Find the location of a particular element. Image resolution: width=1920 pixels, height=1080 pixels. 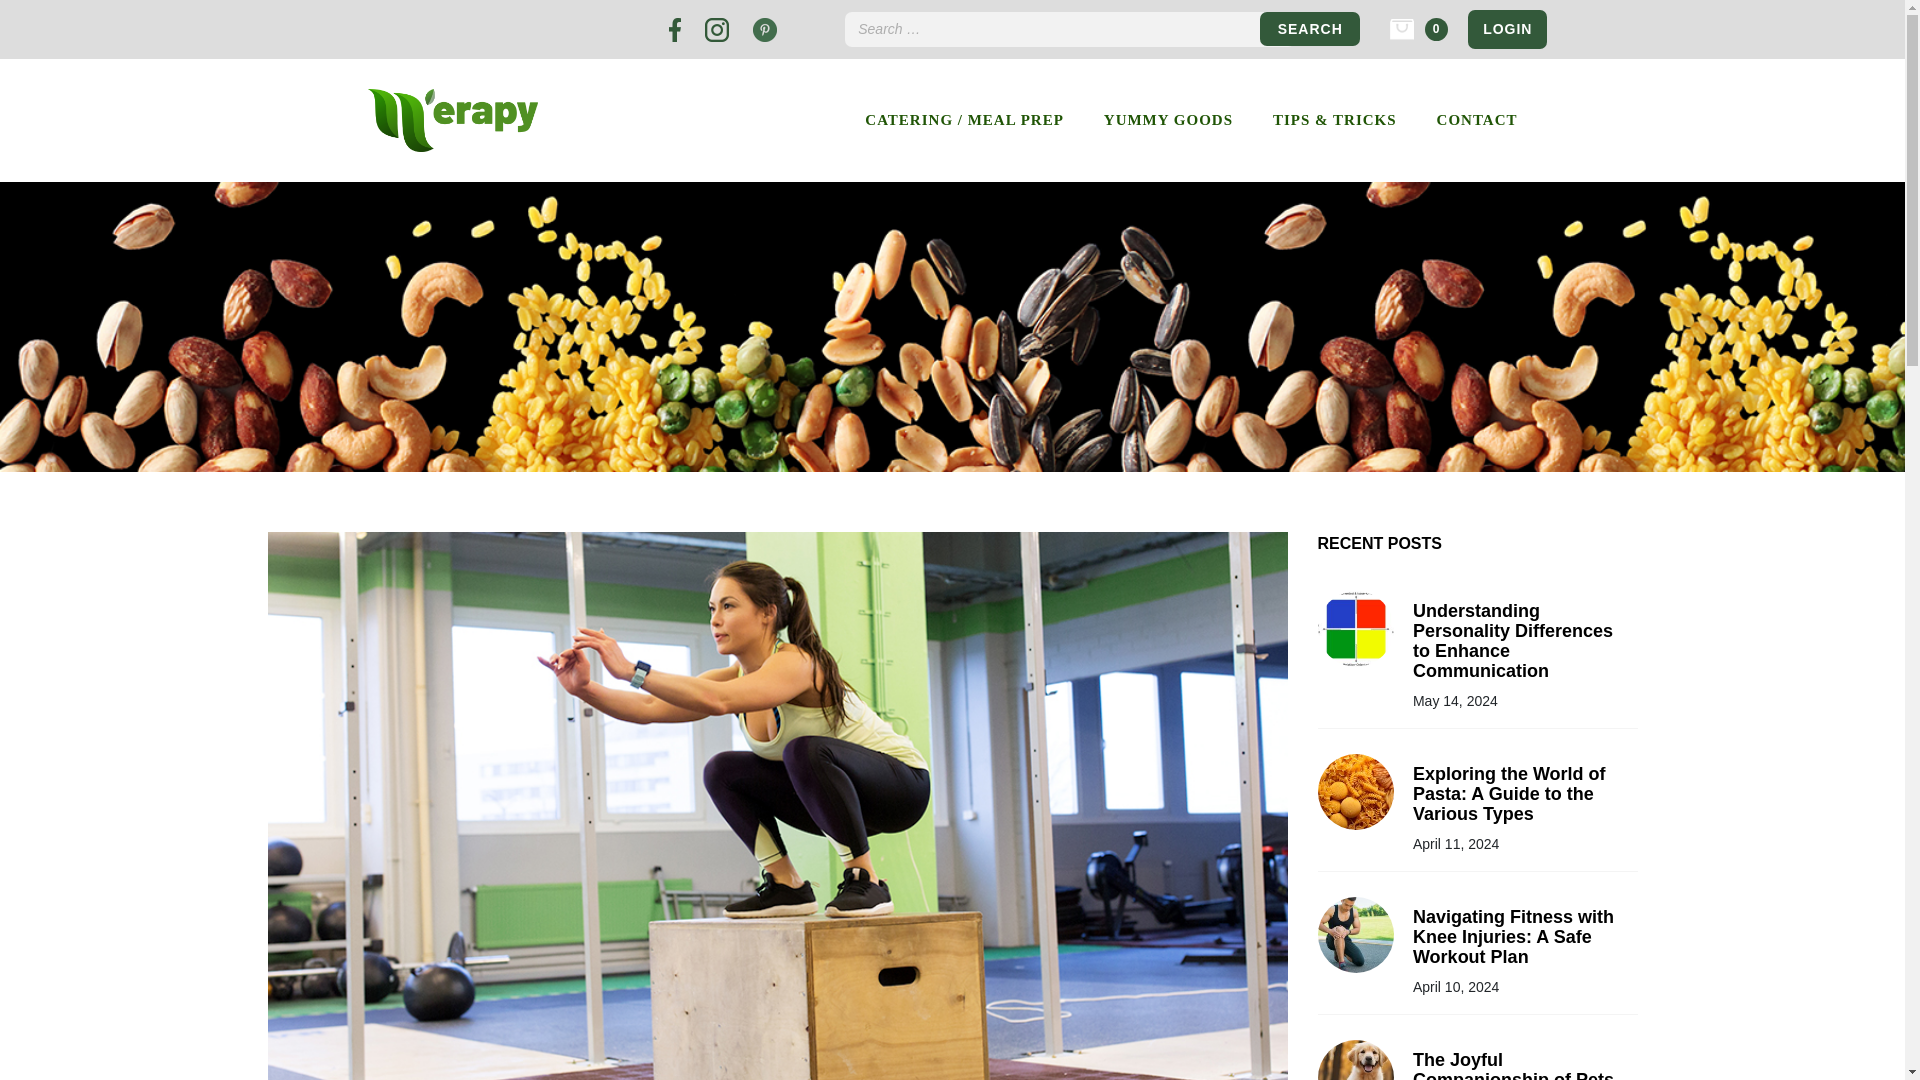

Login is located at coordinates (1508, 28).